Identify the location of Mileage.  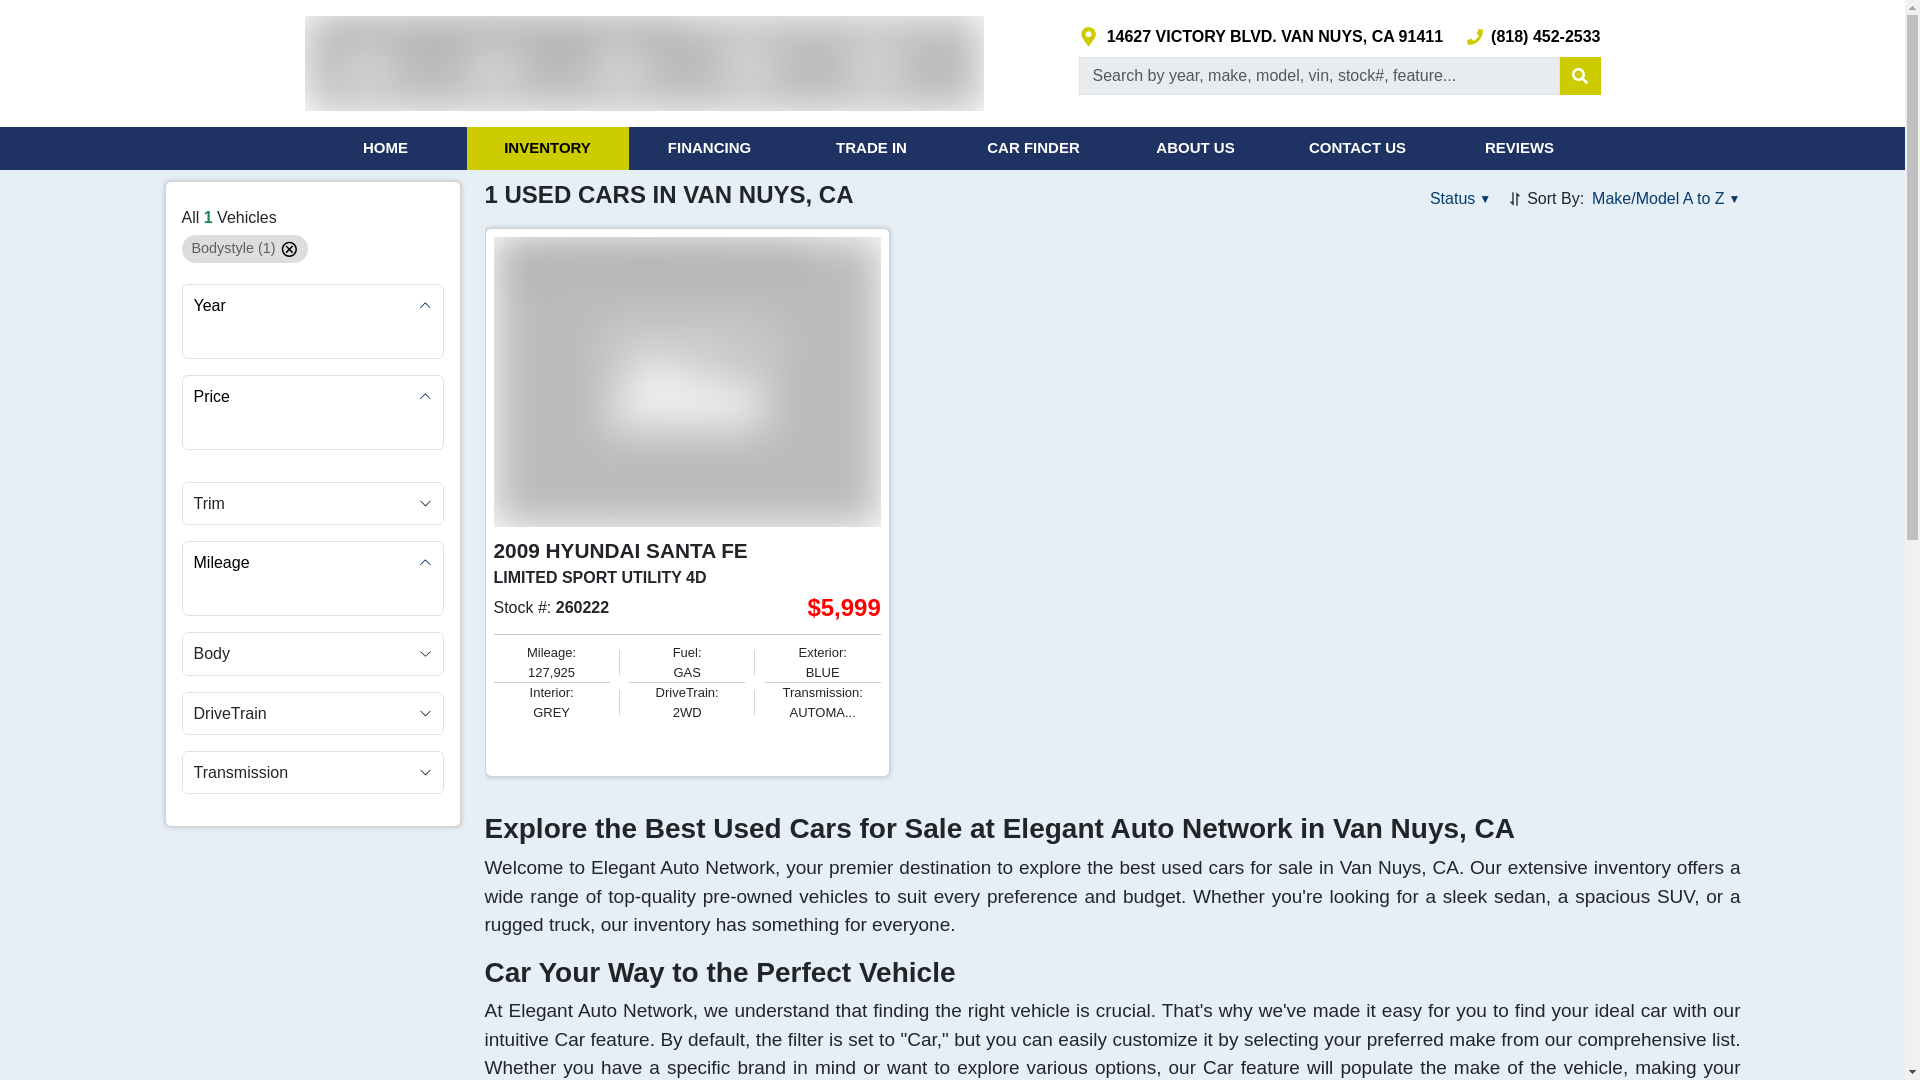
(312, 562).